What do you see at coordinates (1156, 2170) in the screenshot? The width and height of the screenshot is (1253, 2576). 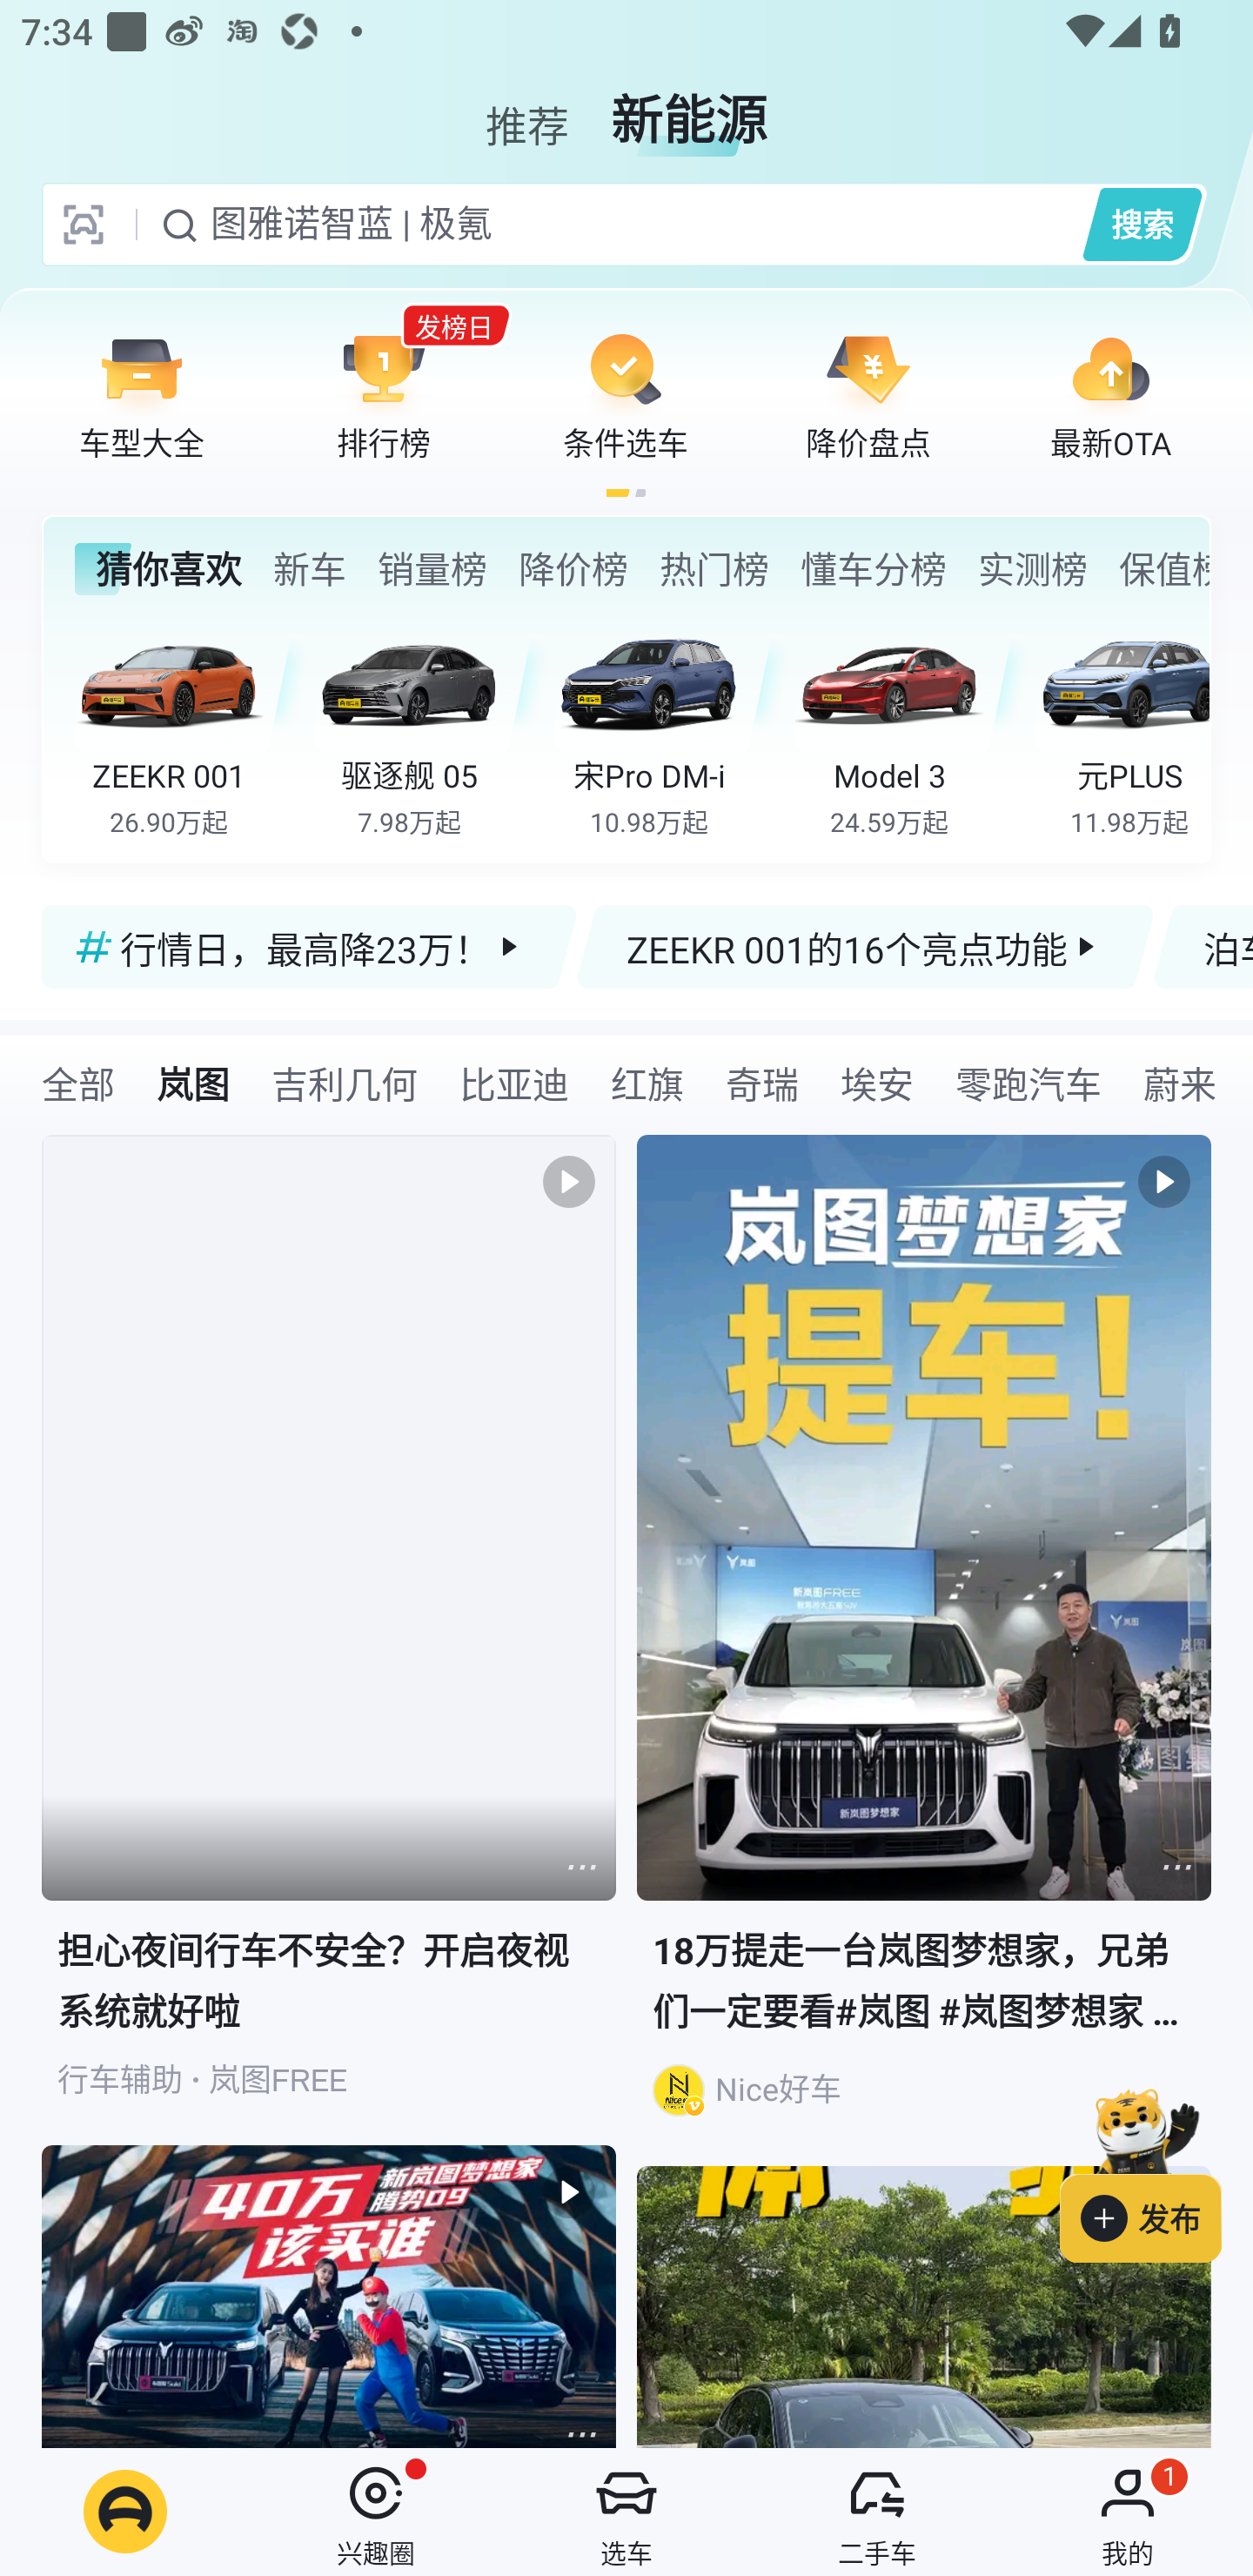 I see `发布` at bounding box center [1156, 2170].